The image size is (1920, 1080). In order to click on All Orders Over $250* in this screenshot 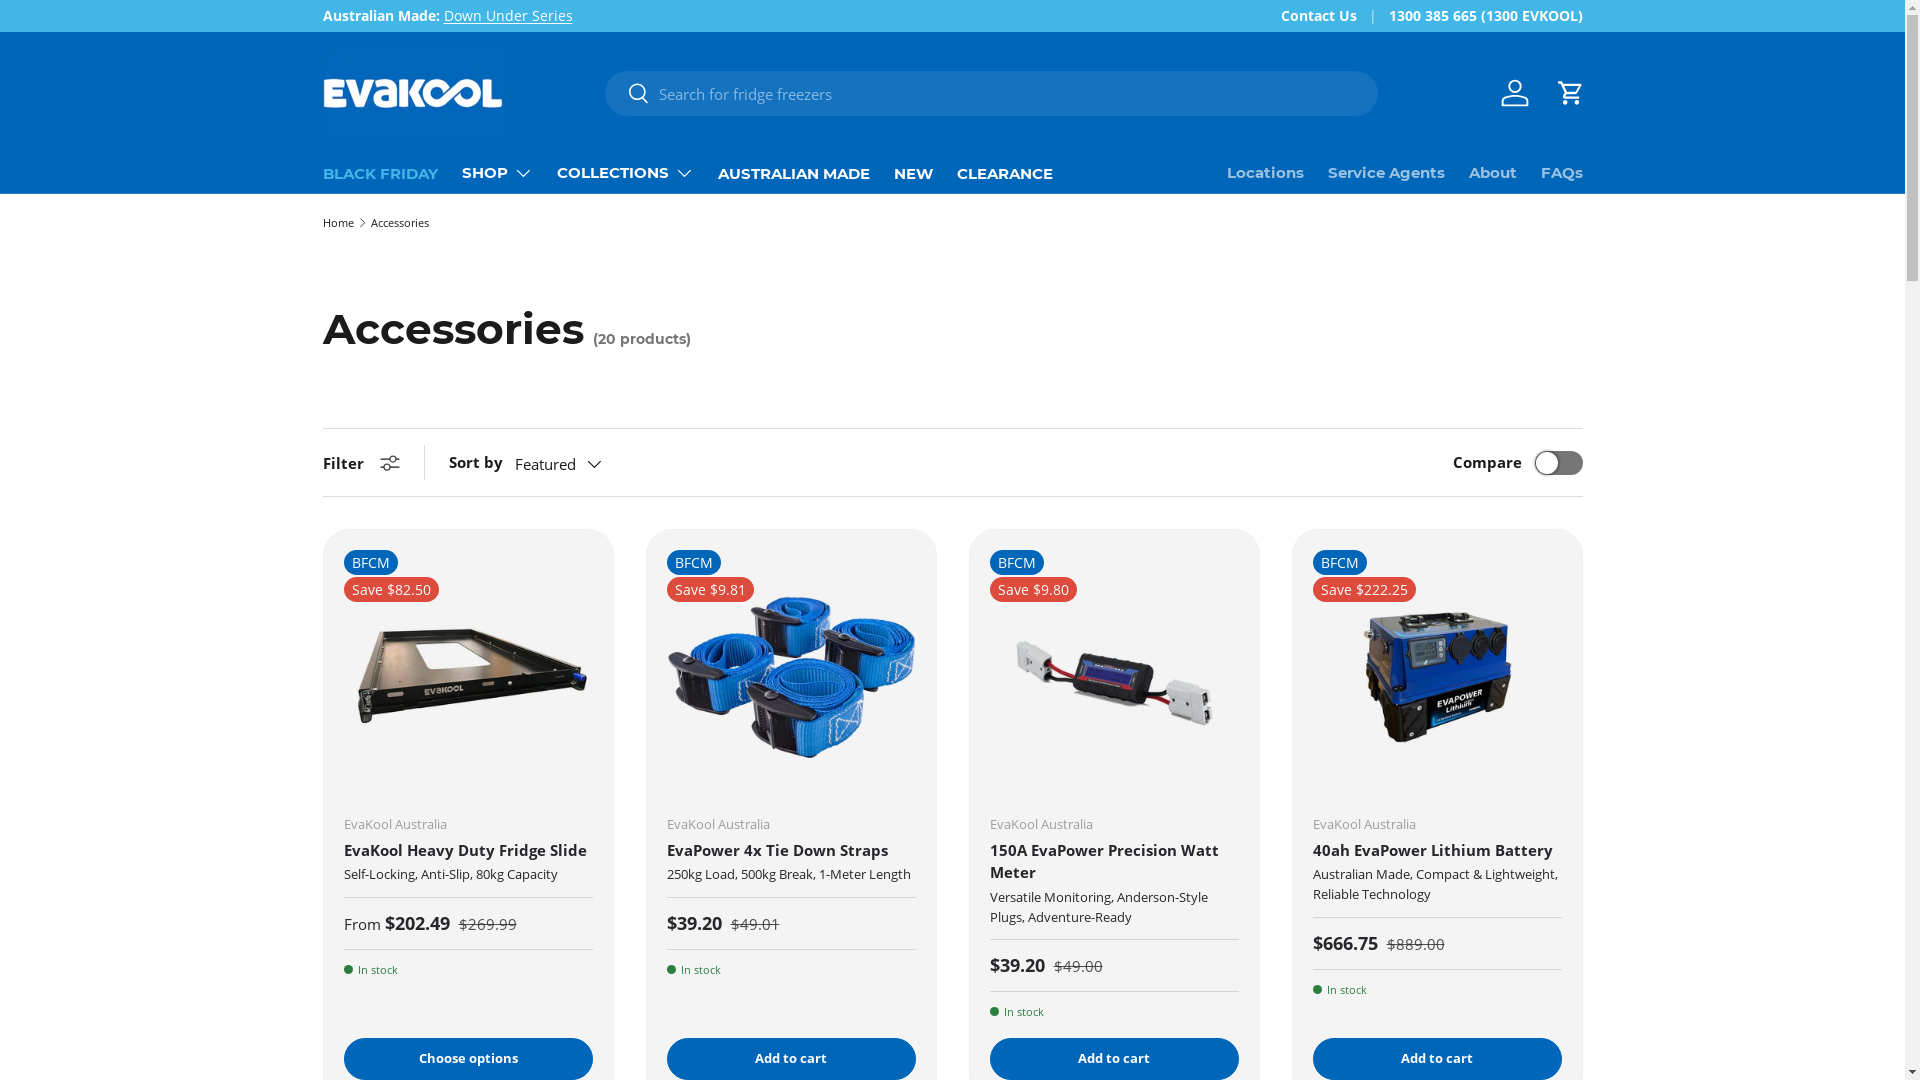, I will do `click(194, 16)`.